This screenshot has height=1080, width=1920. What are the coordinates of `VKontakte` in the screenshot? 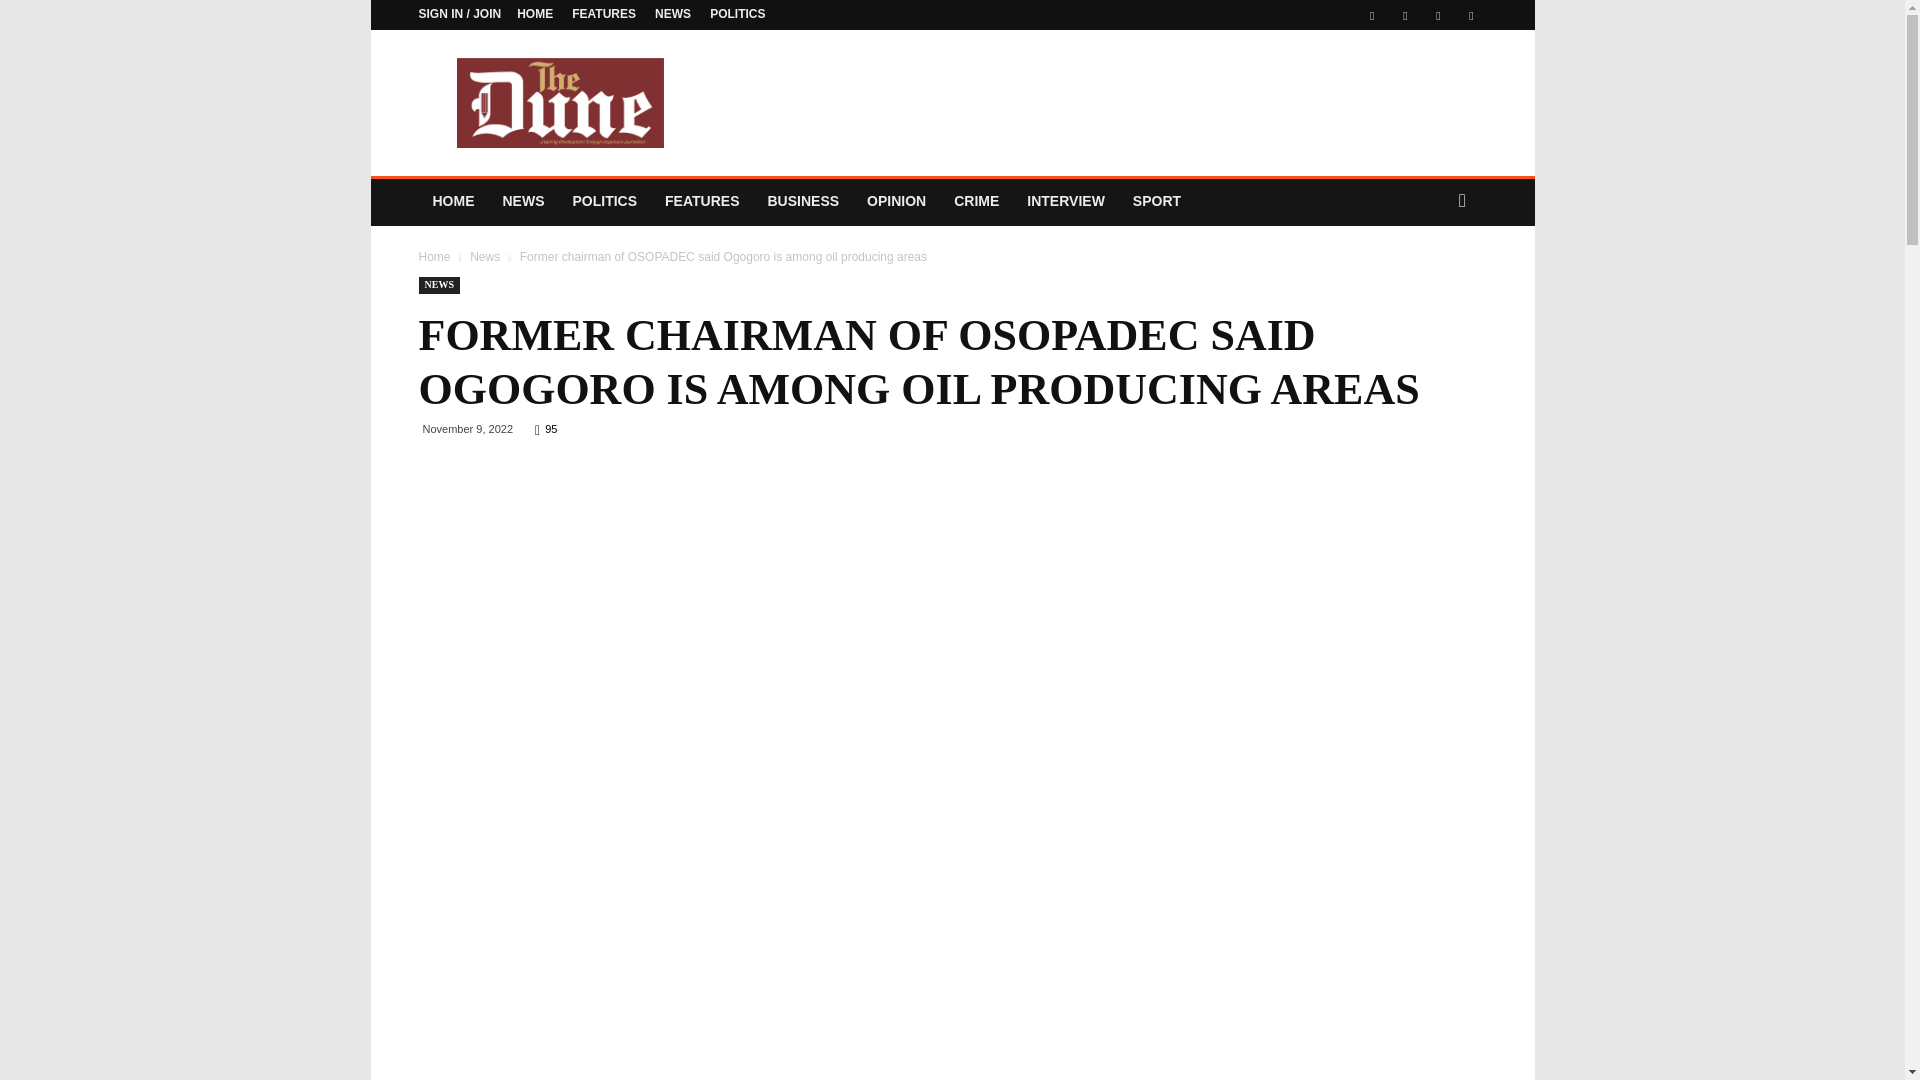 It's located at (1438, 15).